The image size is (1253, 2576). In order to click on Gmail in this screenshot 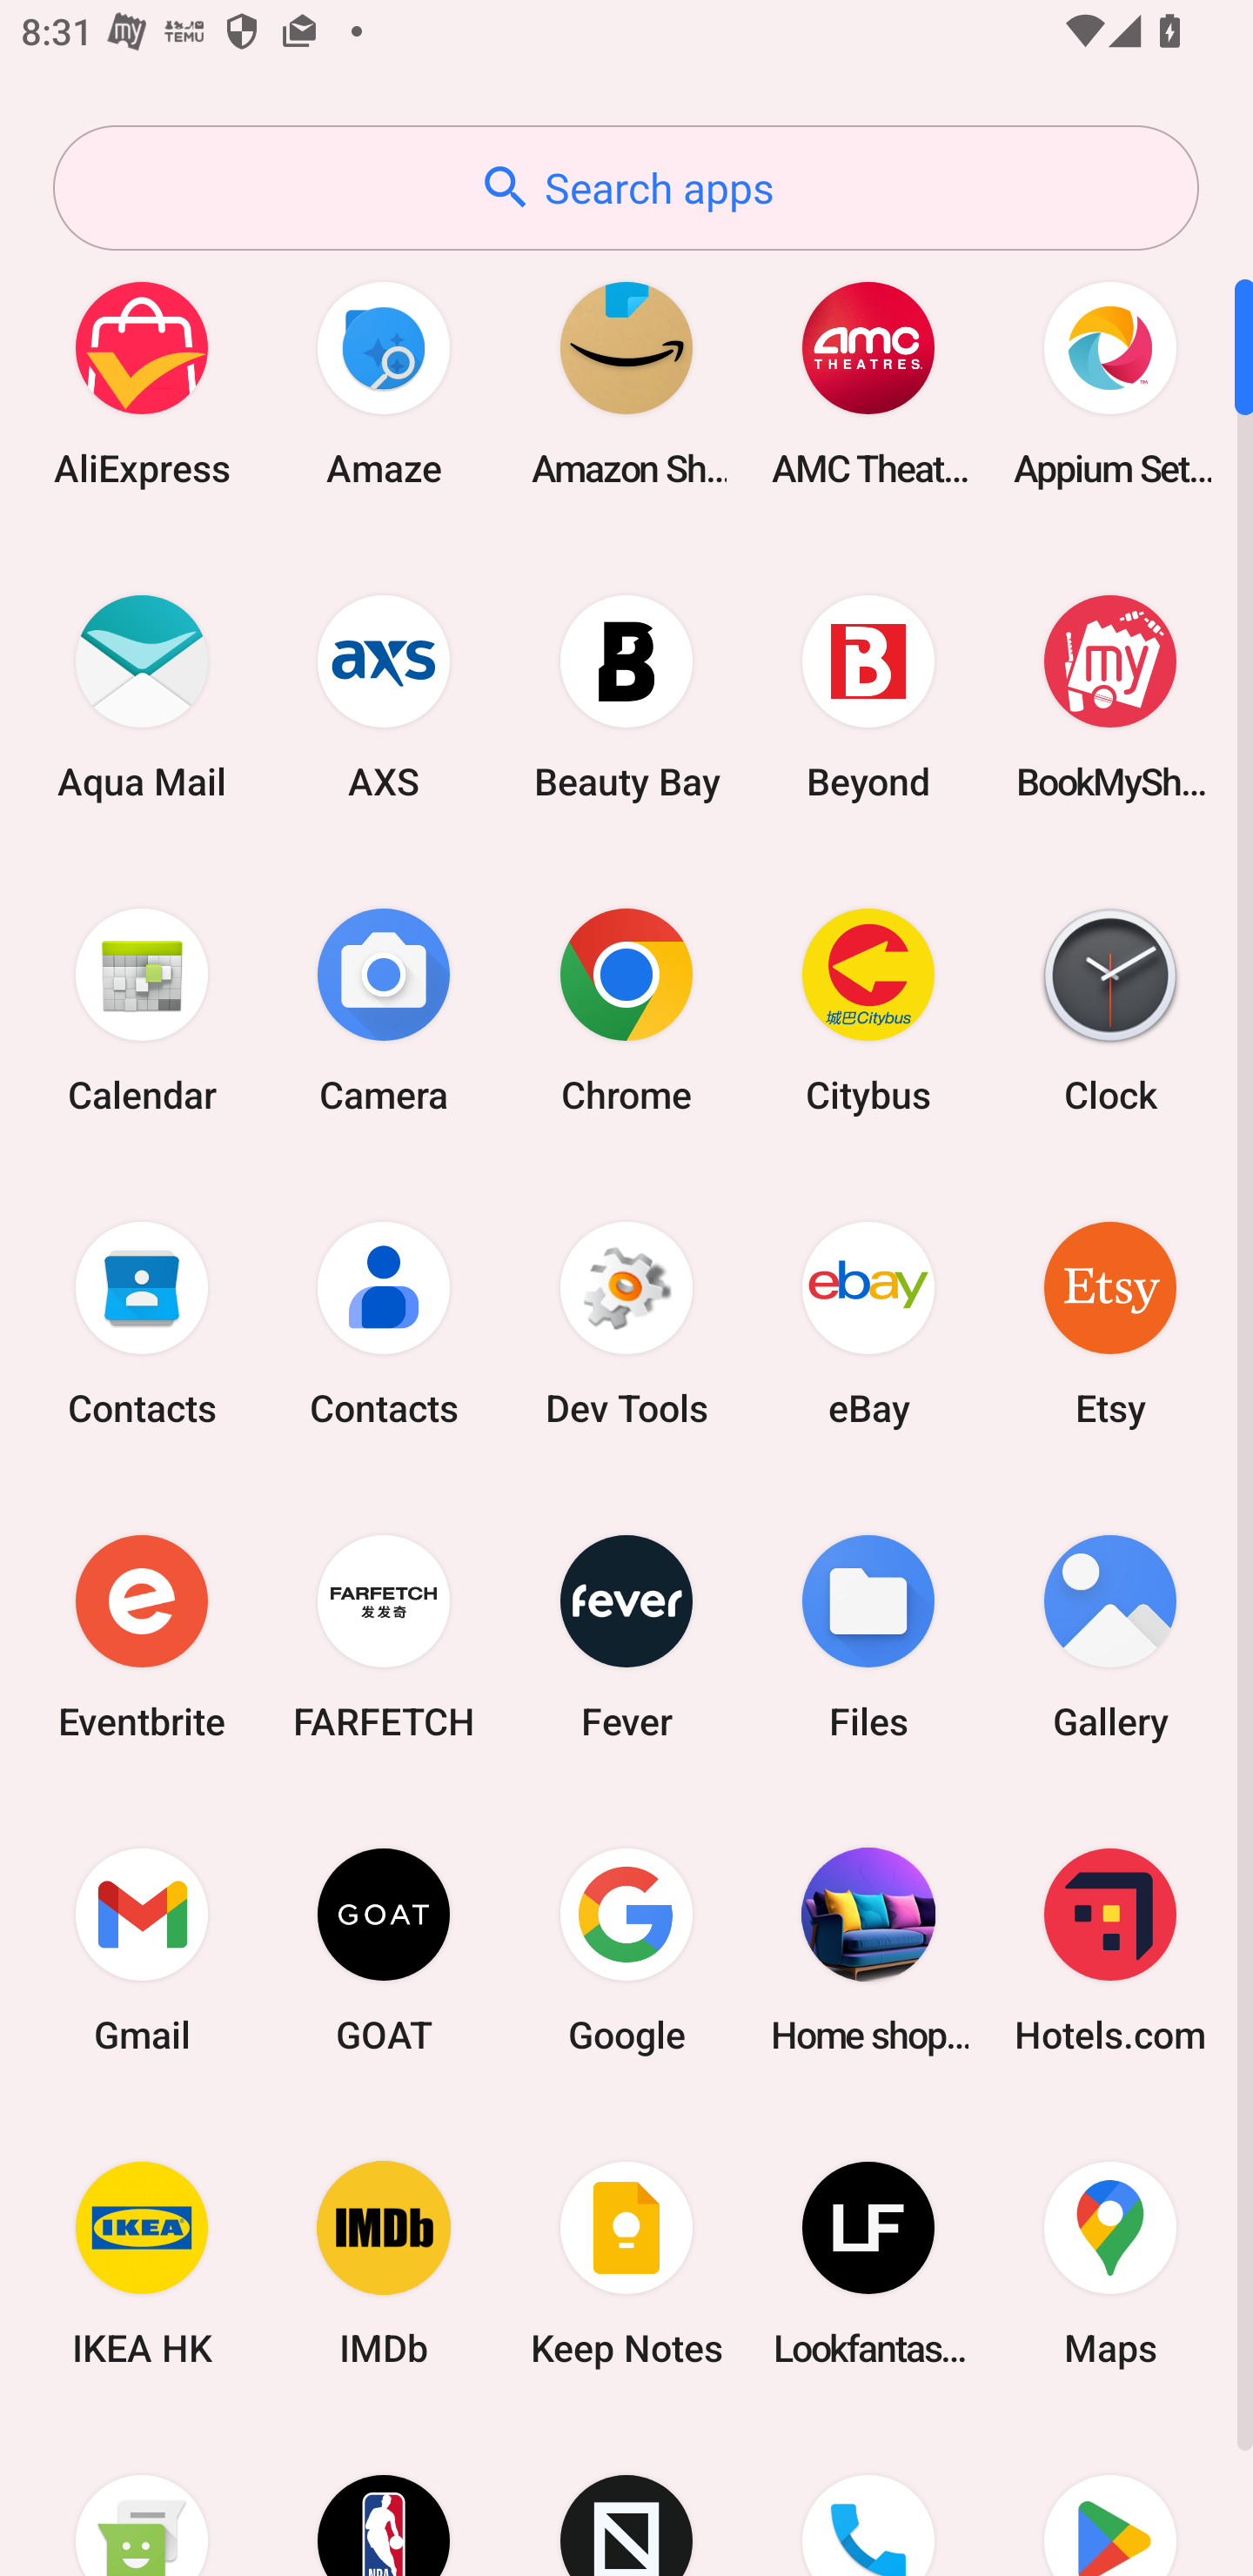, I will do `click(142, 1949)`.